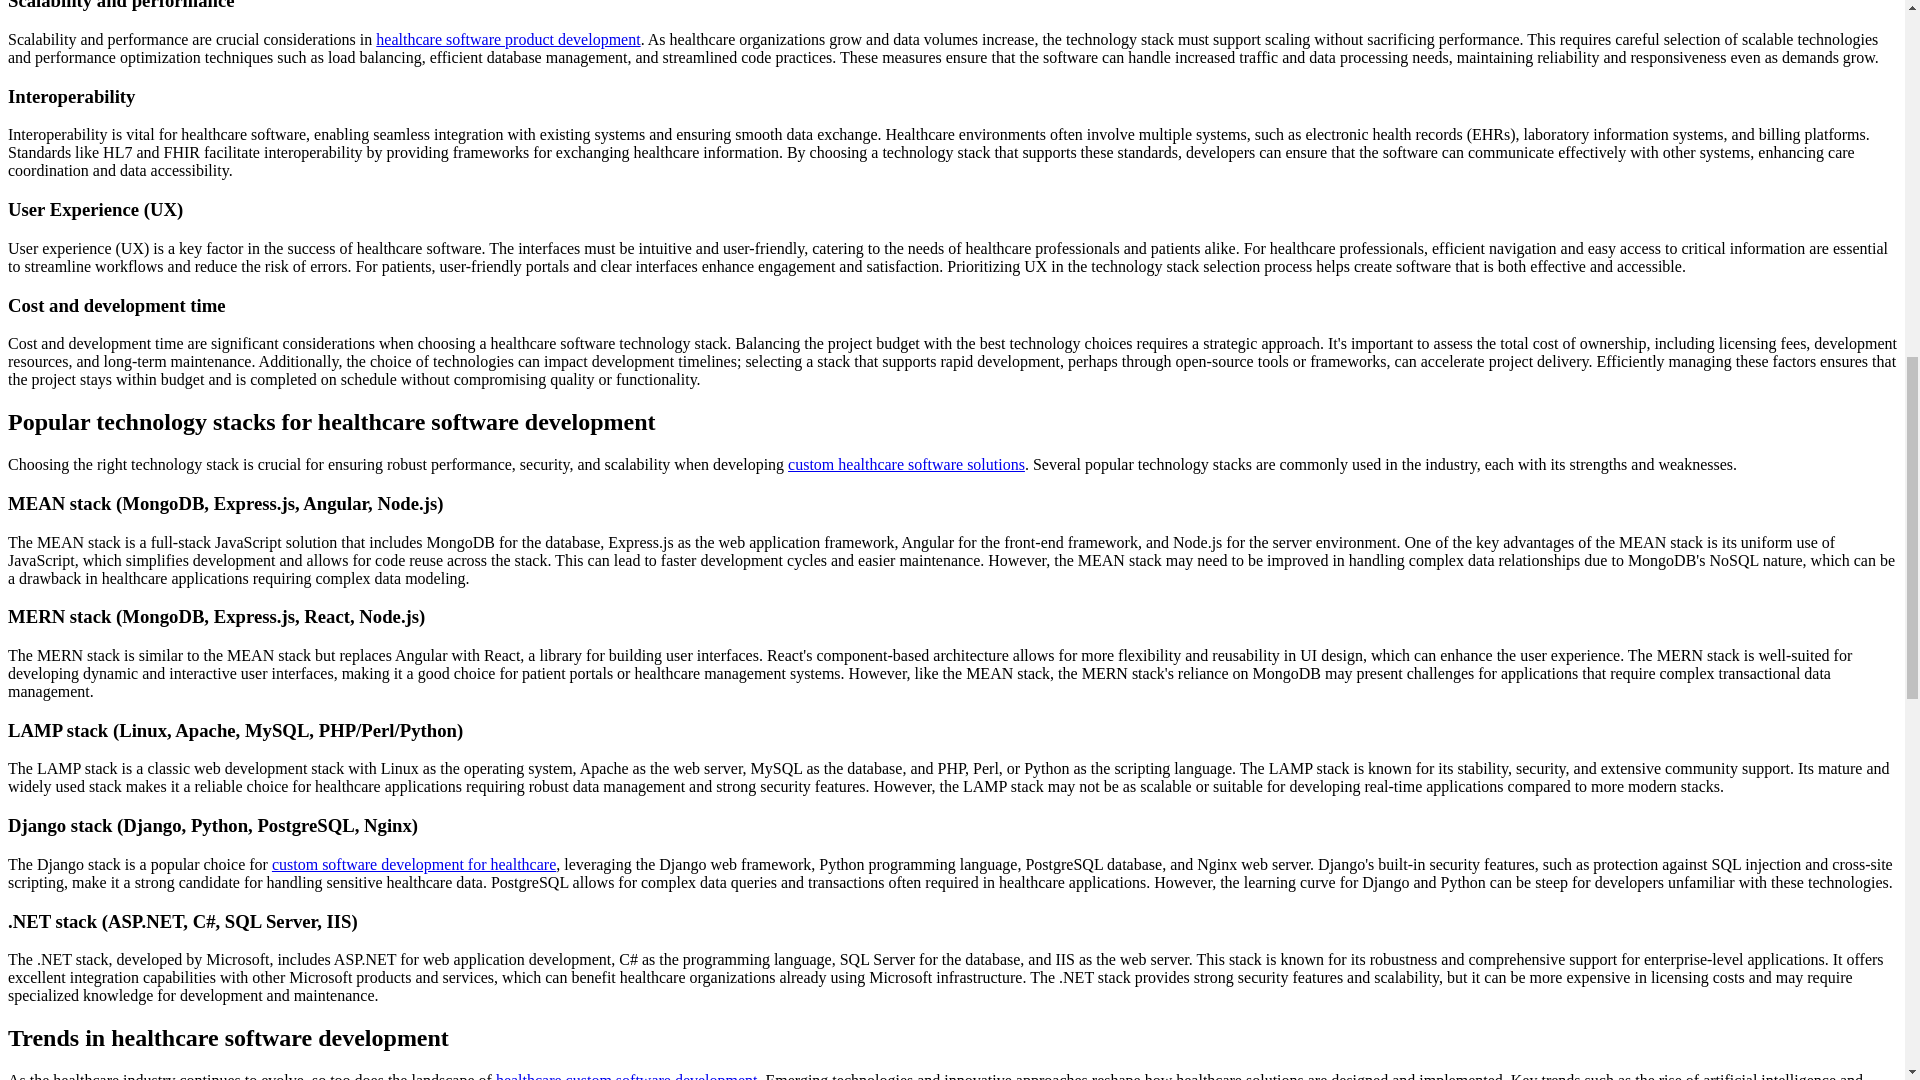 Image resolution: width=1920 pixels, height=1080 pixels. I want to click on custom software development for healthcare, so click(414, 864).